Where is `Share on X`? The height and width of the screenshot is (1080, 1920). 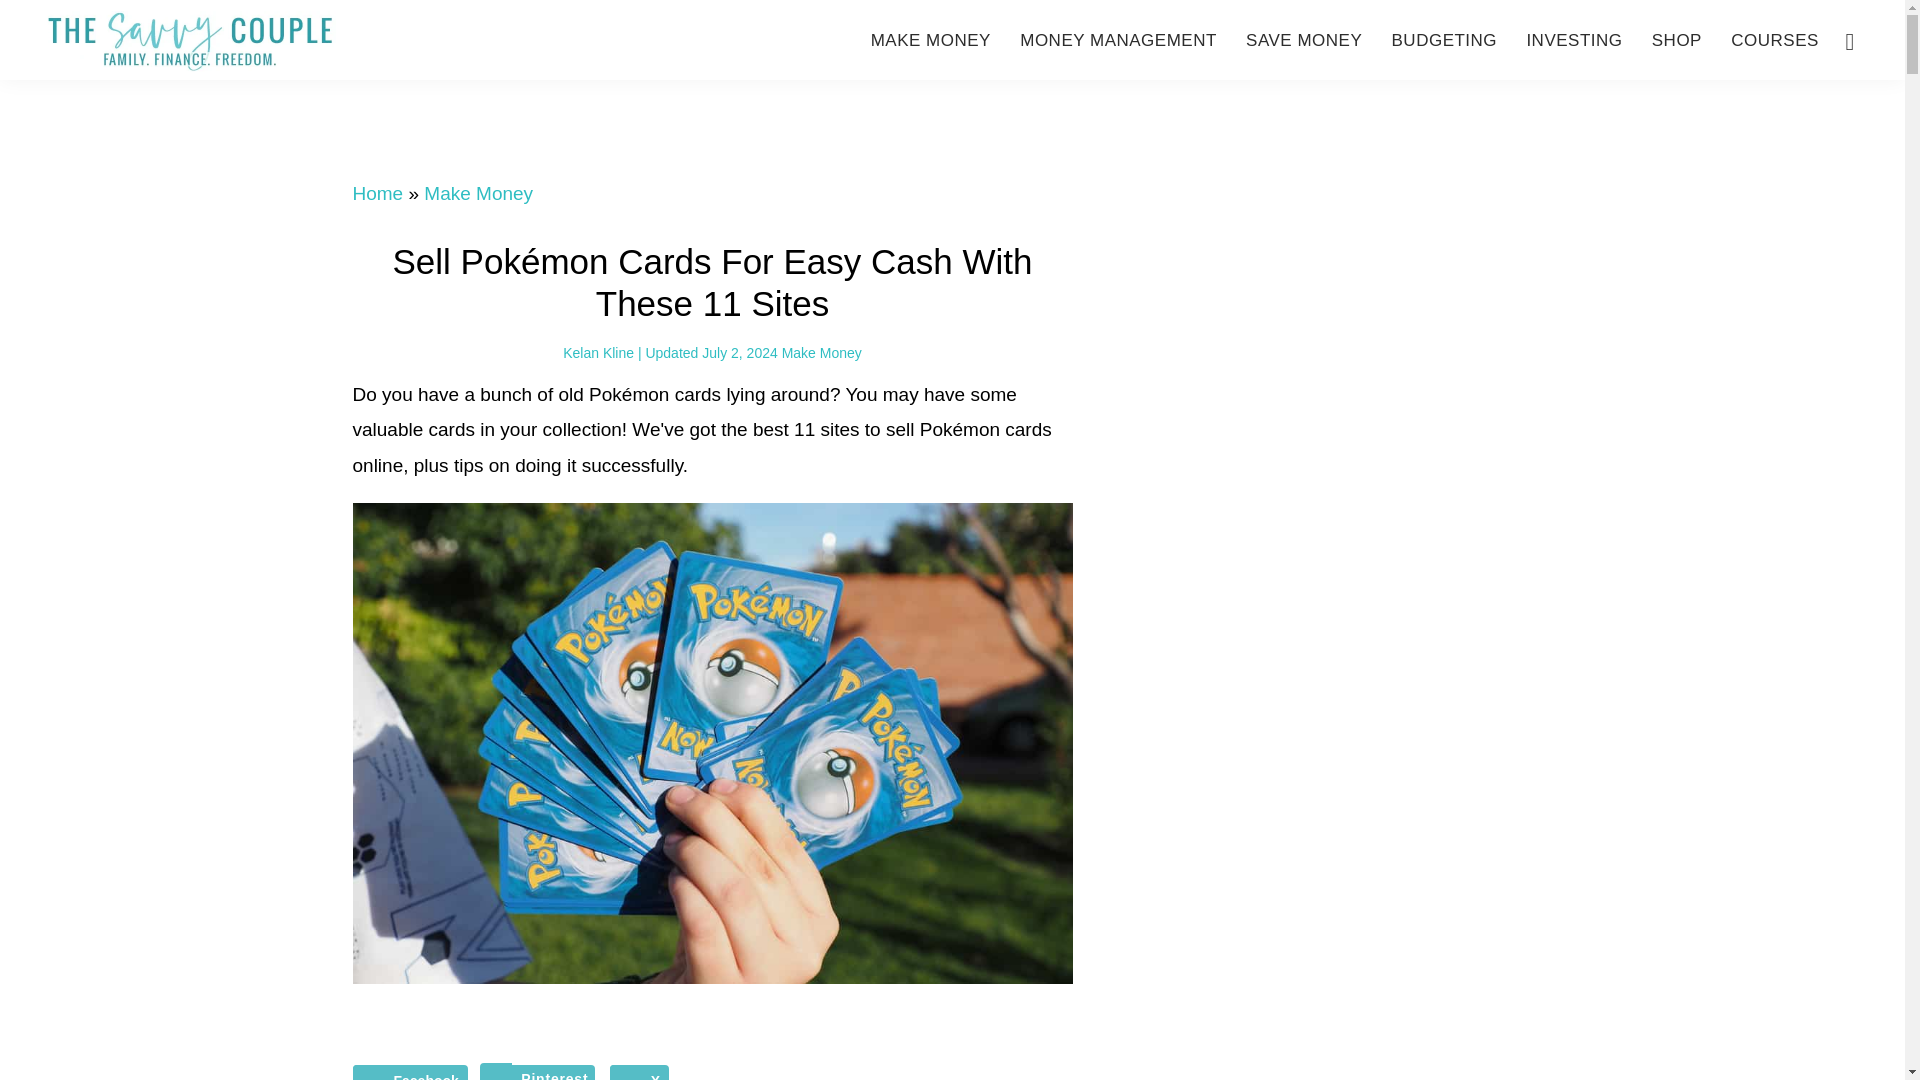
Share on X is located at coordinates (639, 1072).